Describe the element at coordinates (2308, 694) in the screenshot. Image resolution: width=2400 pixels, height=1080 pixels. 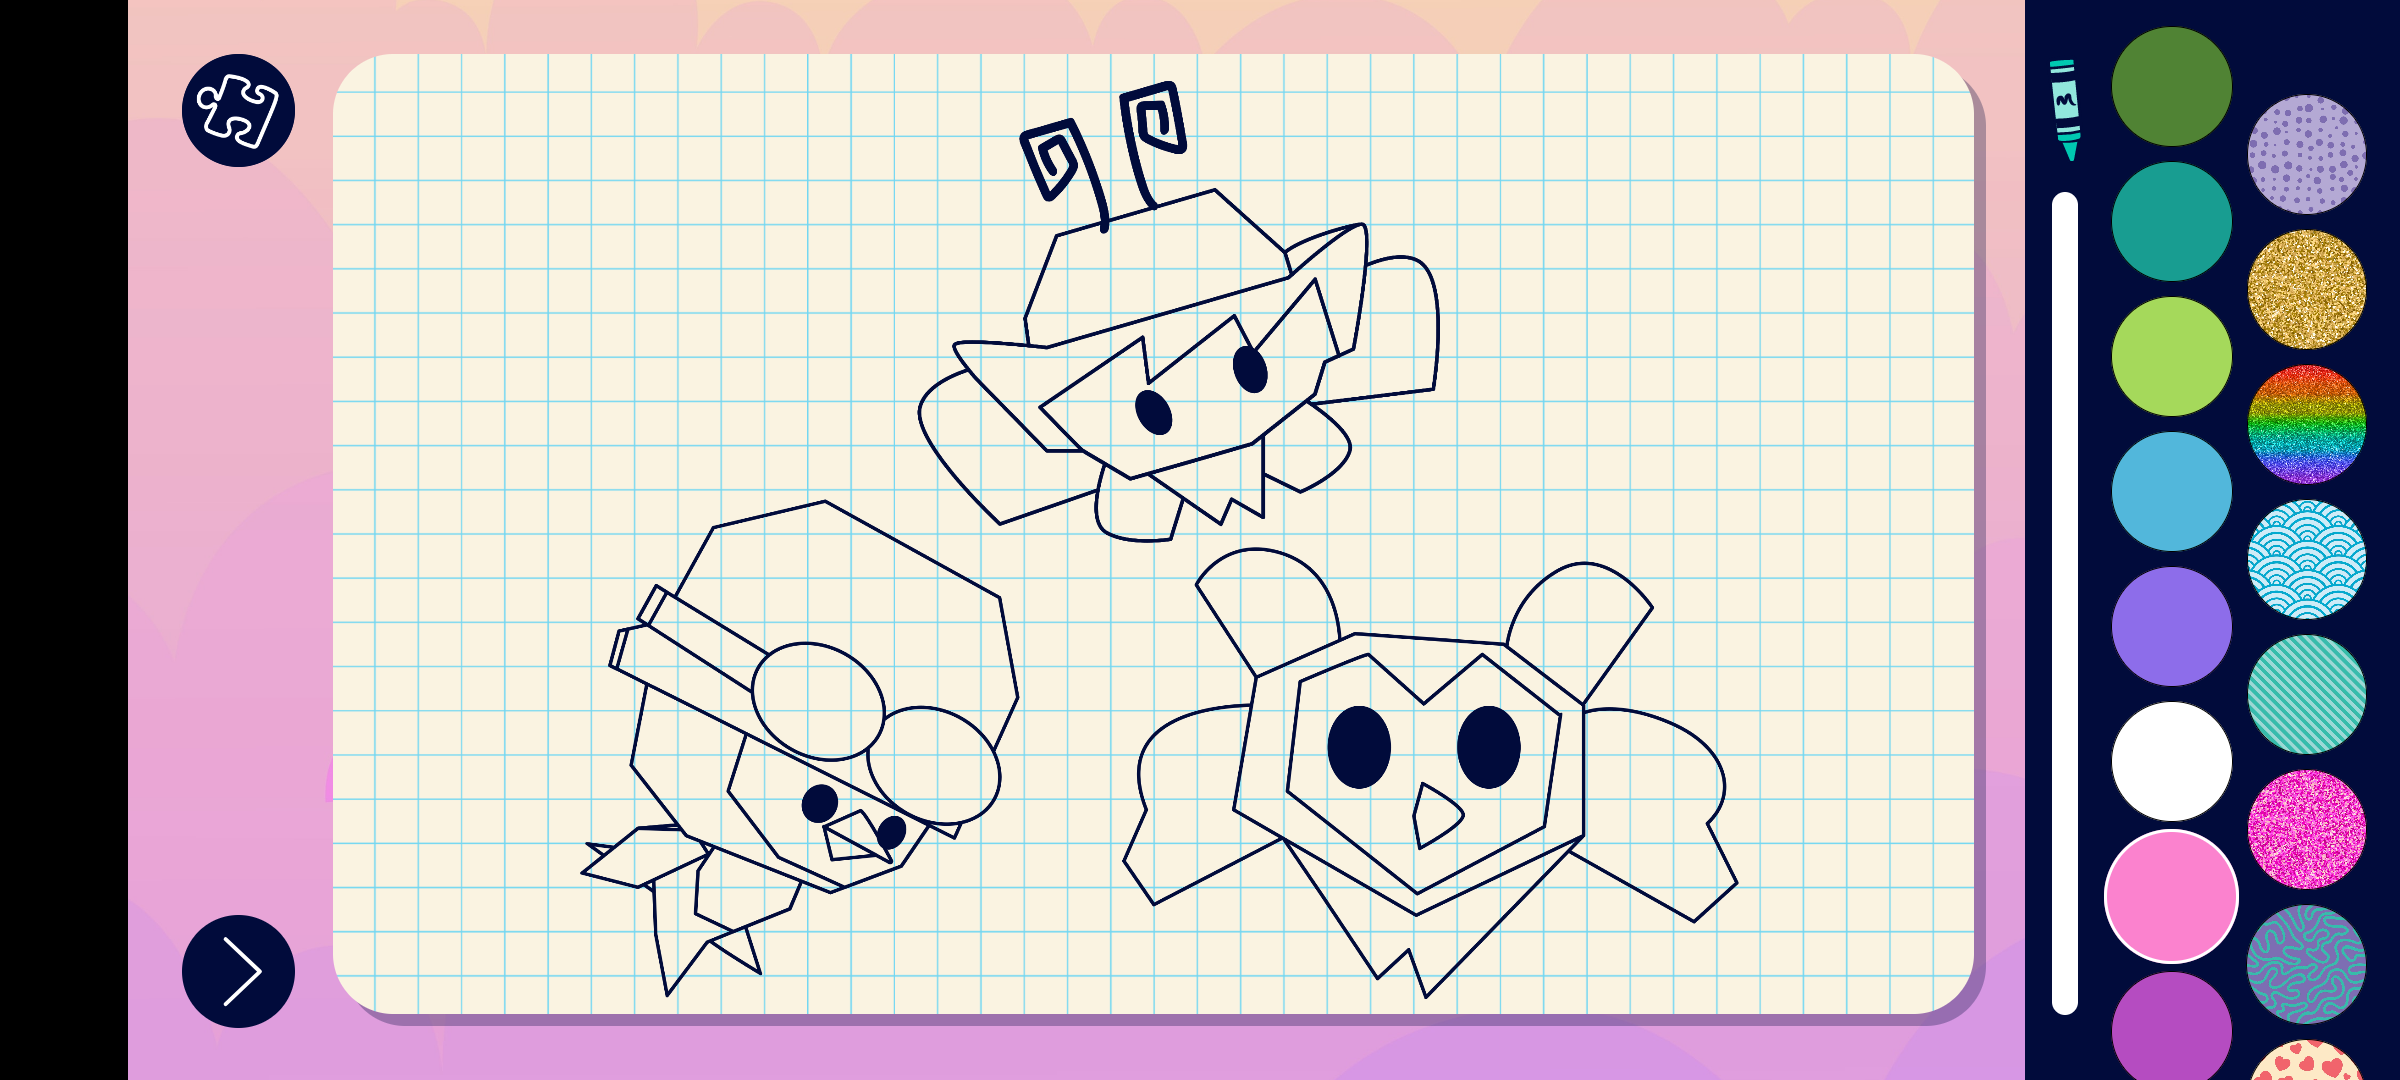
I see `coloring background` at that location.